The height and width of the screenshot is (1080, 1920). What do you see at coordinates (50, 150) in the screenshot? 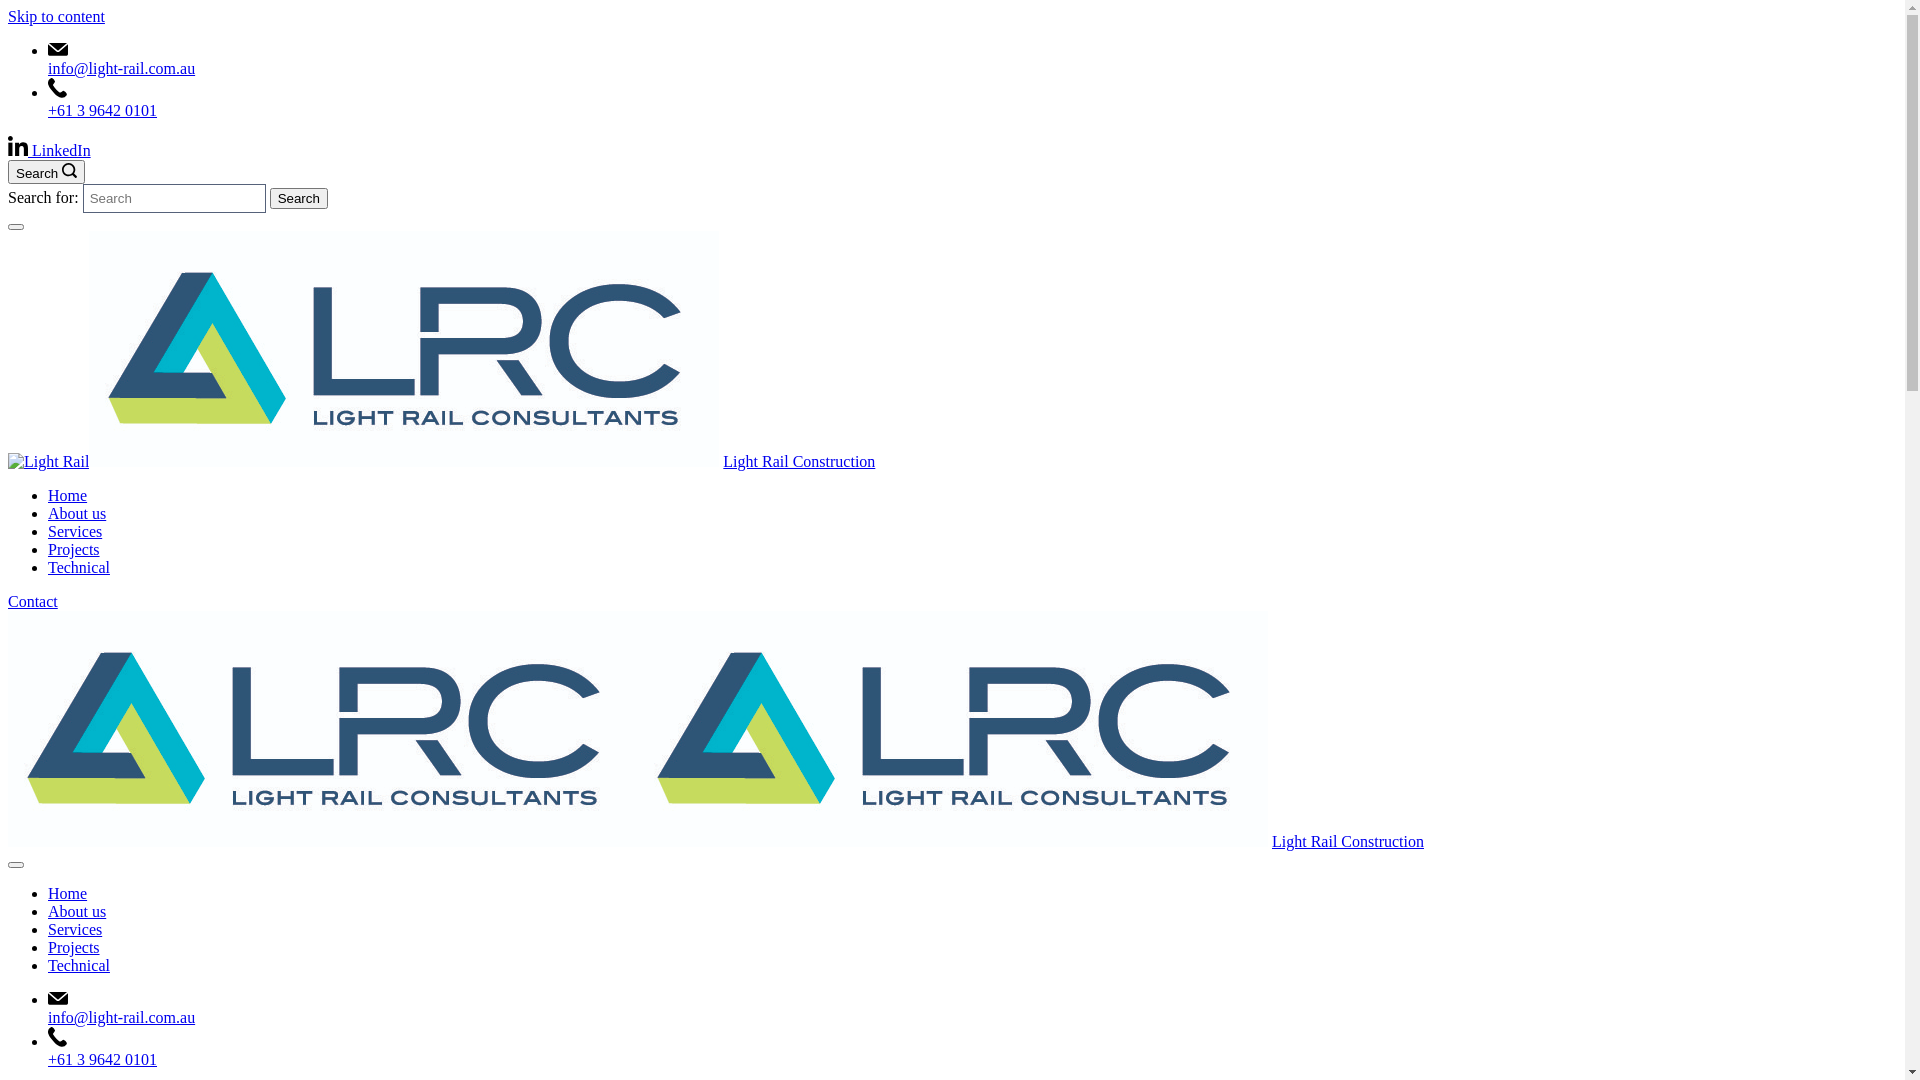
I see `LinkedIn` at bounding box center [50, 150].